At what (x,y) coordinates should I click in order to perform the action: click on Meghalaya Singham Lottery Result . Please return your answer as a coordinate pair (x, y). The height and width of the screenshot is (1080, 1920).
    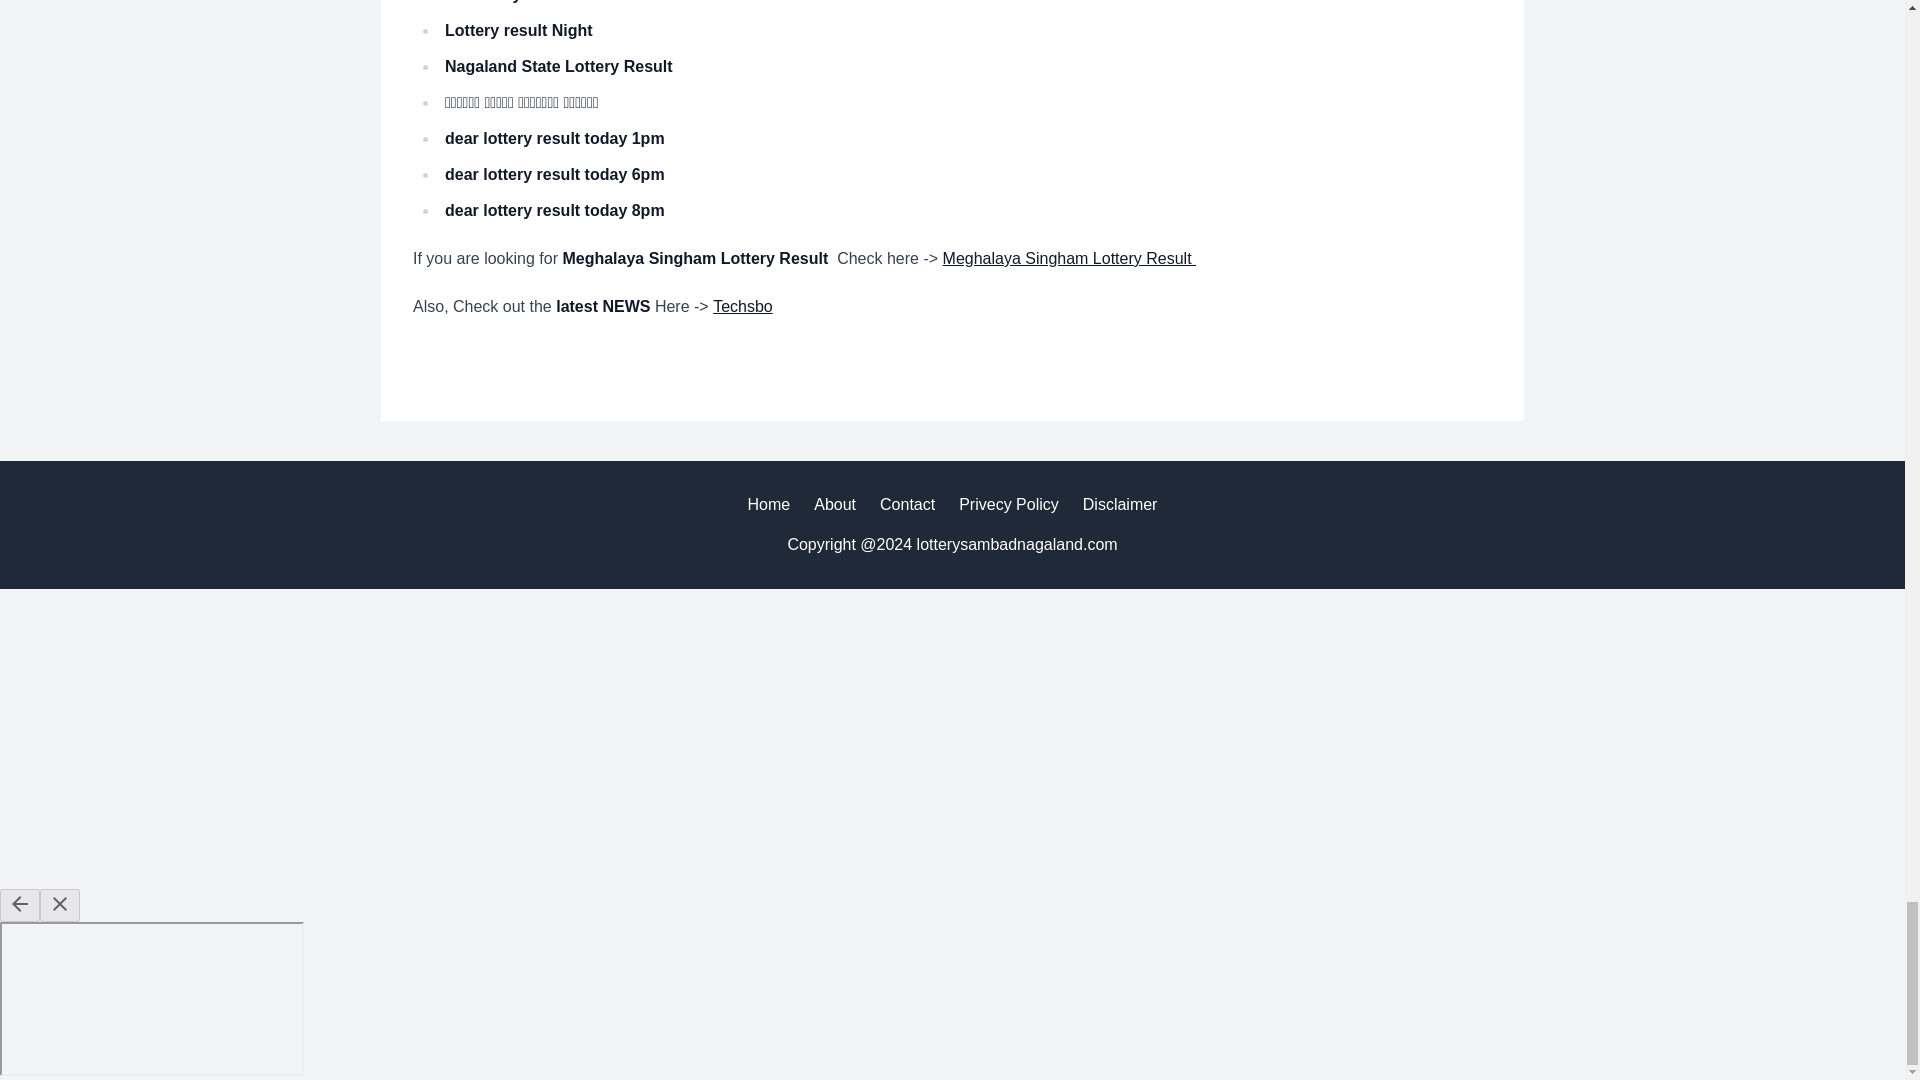
    Looking at the image, I should click on (1069, 258).